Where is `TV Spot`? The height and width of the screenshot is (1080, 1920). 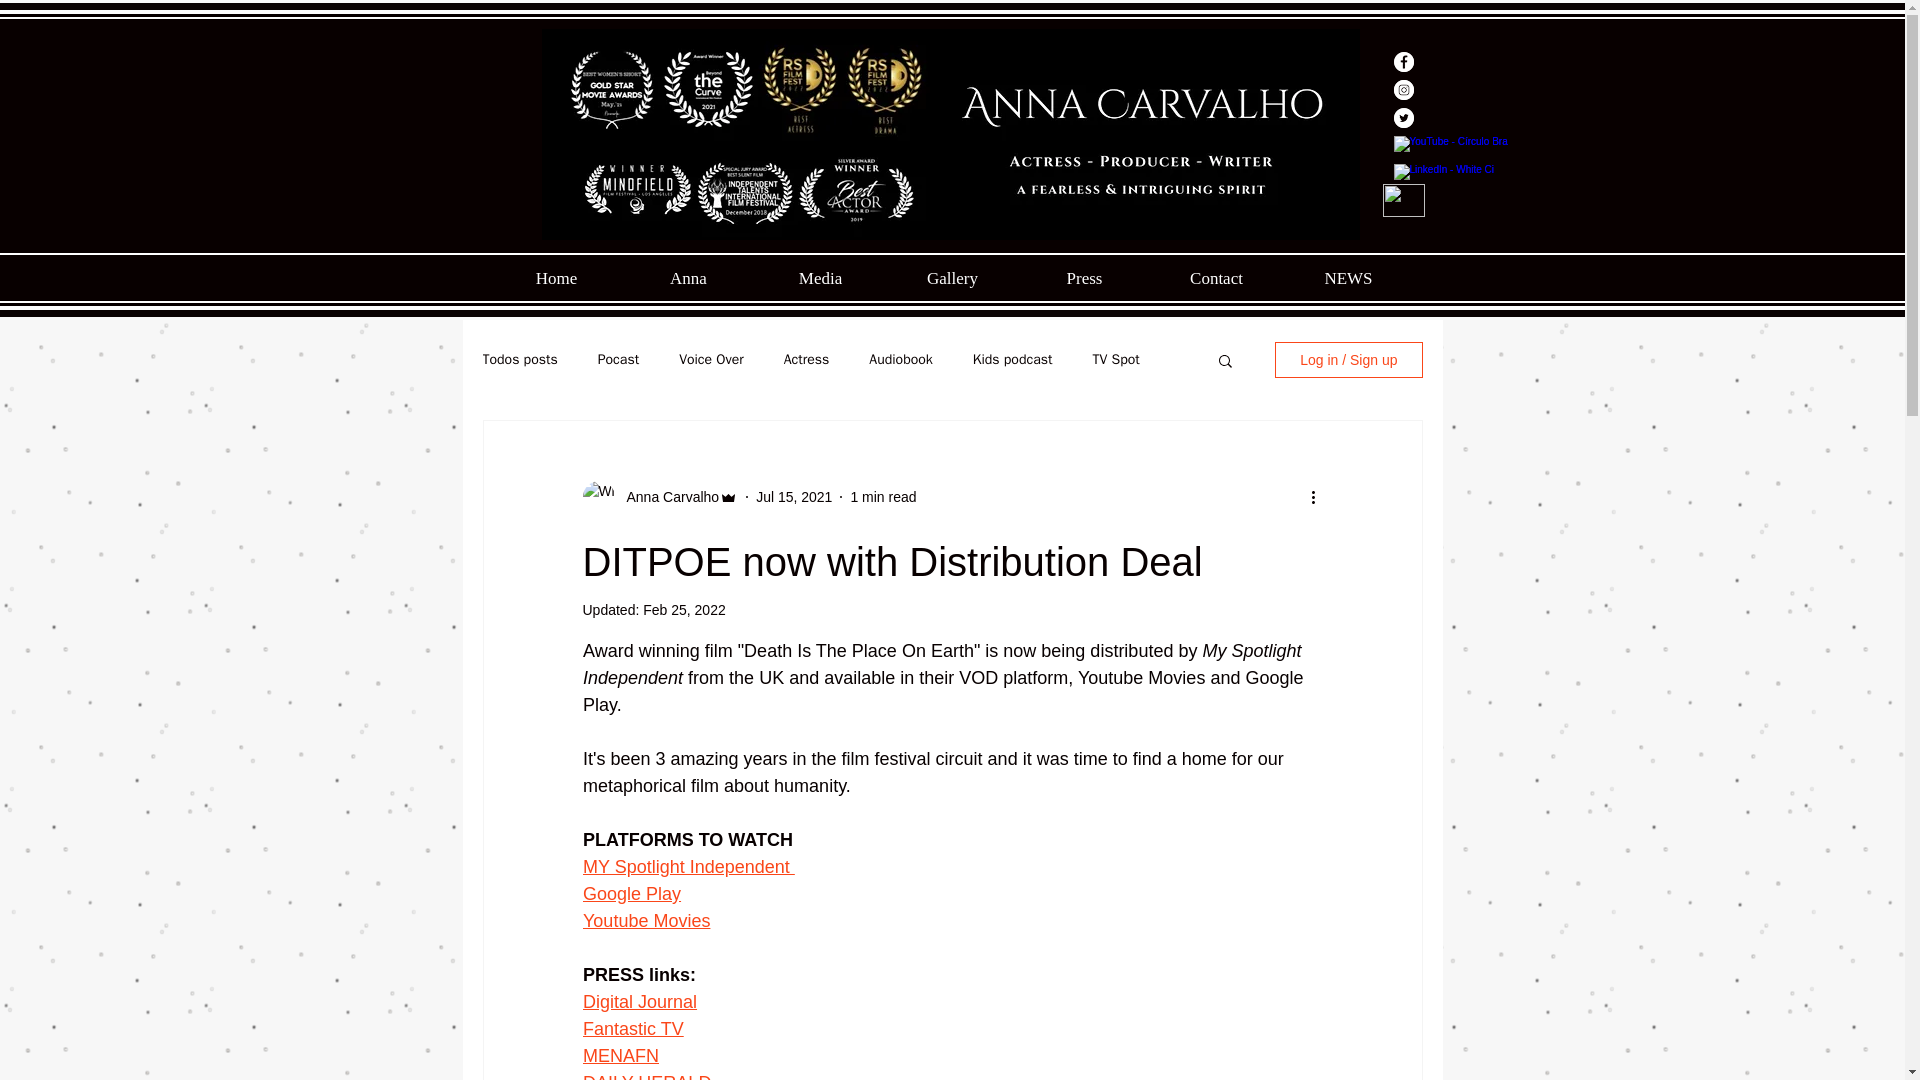 TV Spot is located at coordinates (1115, 360).